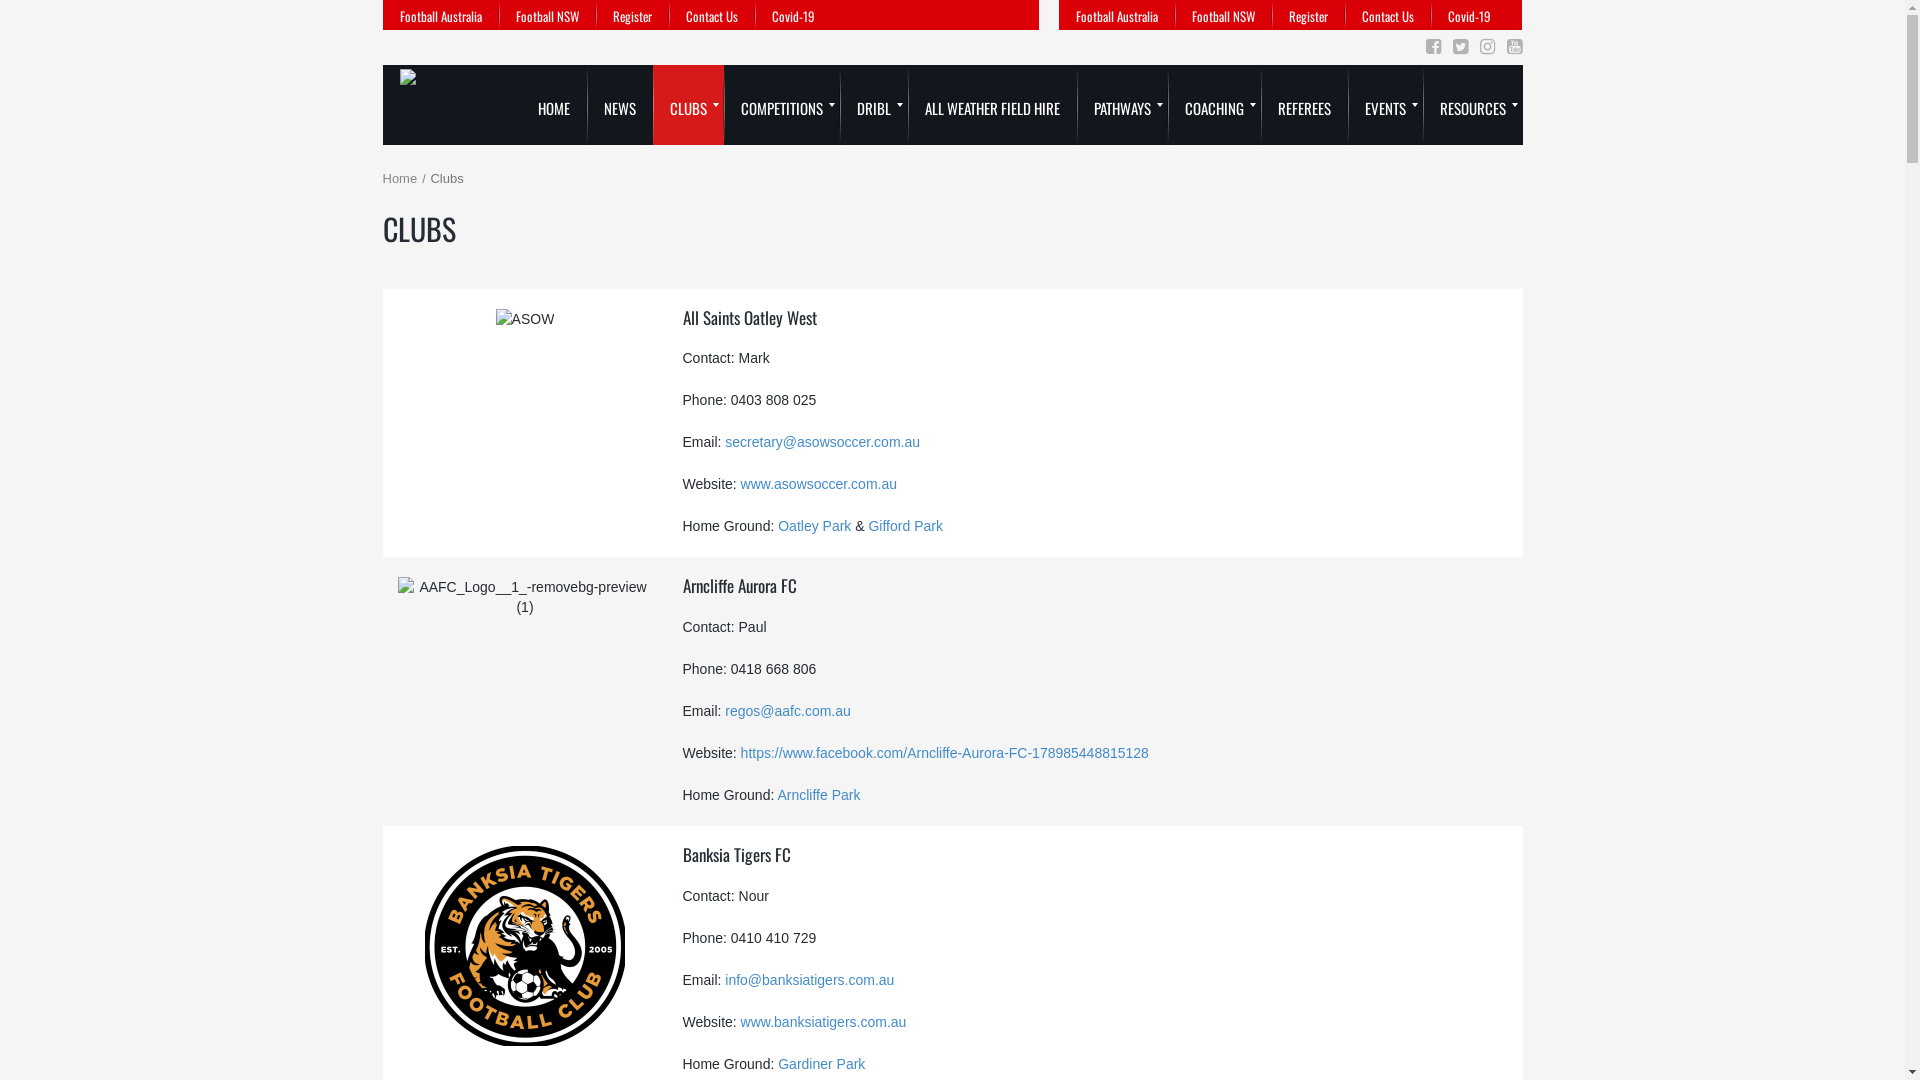  I want to click on Covid-19, so click(792, 15).